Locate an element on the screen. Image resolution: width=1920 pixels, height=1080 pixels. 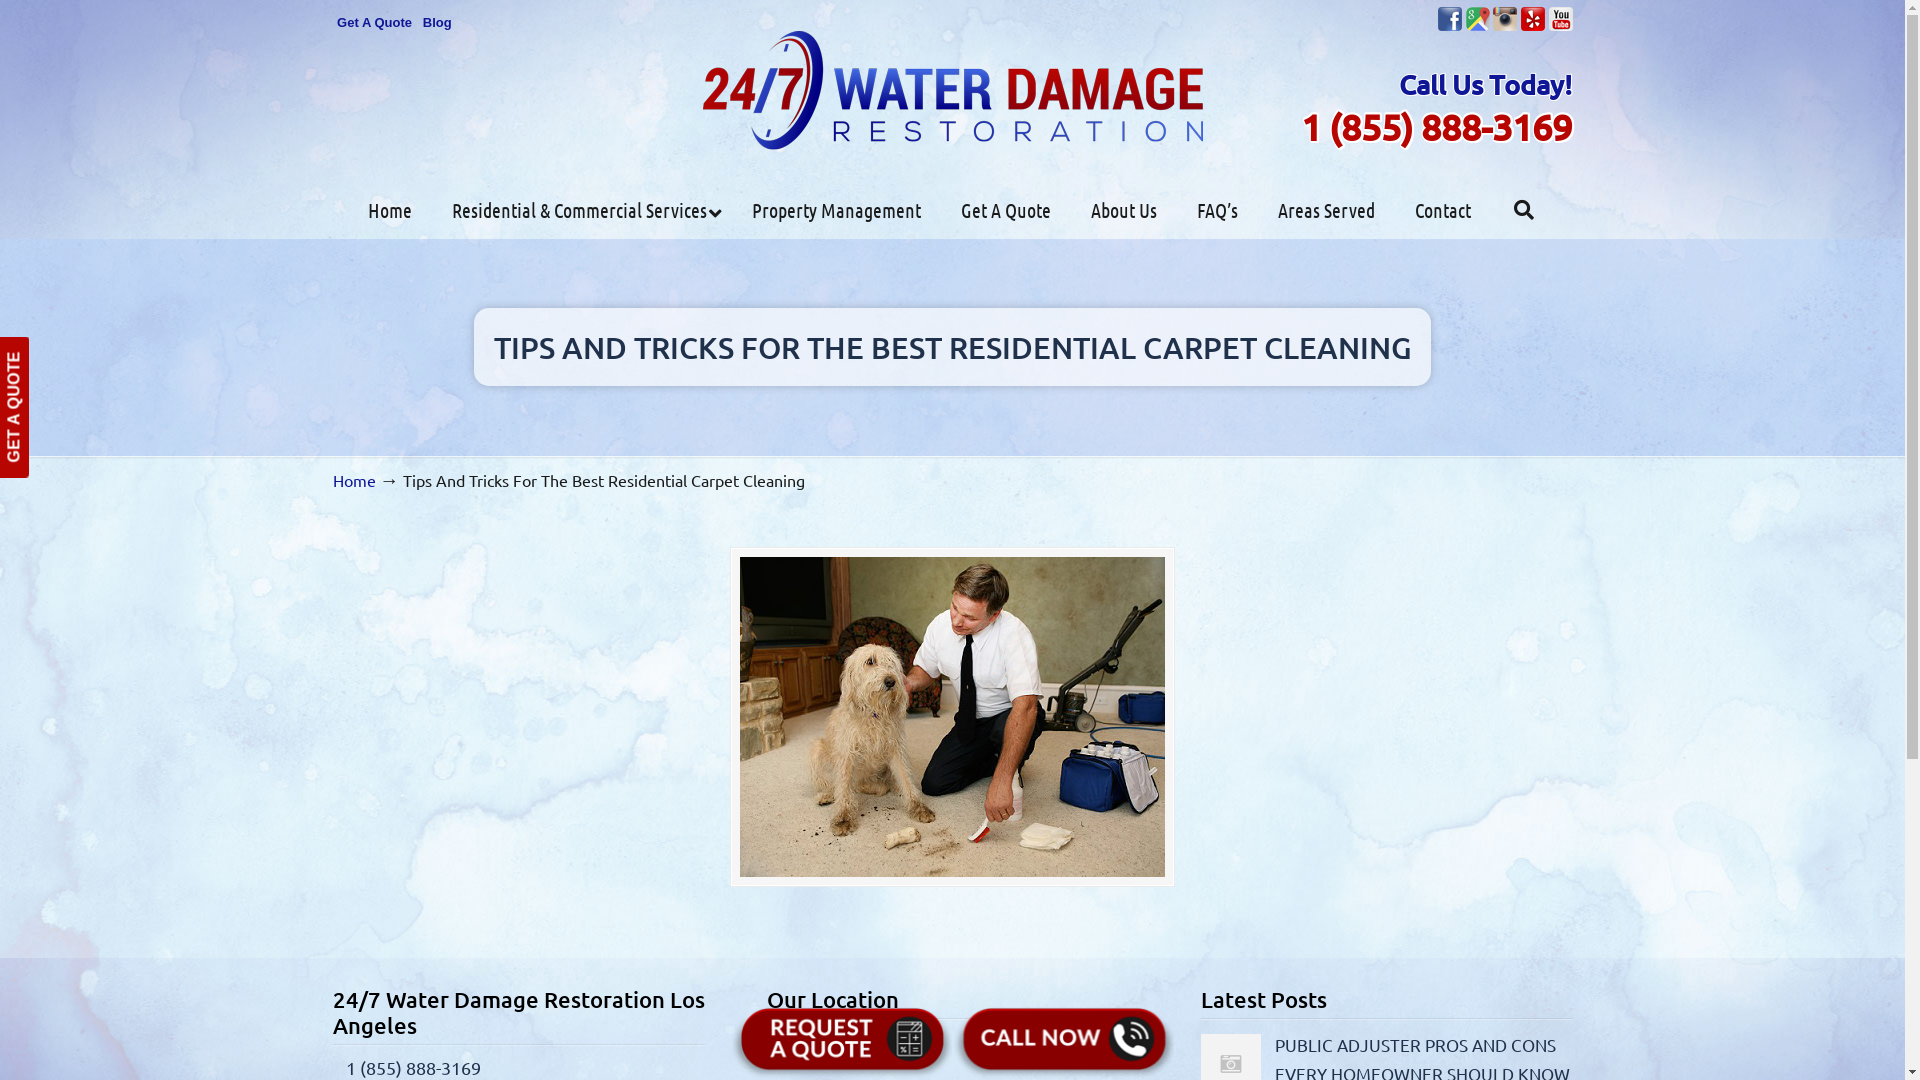
Areas Served is located at coordinates (1326, 210).